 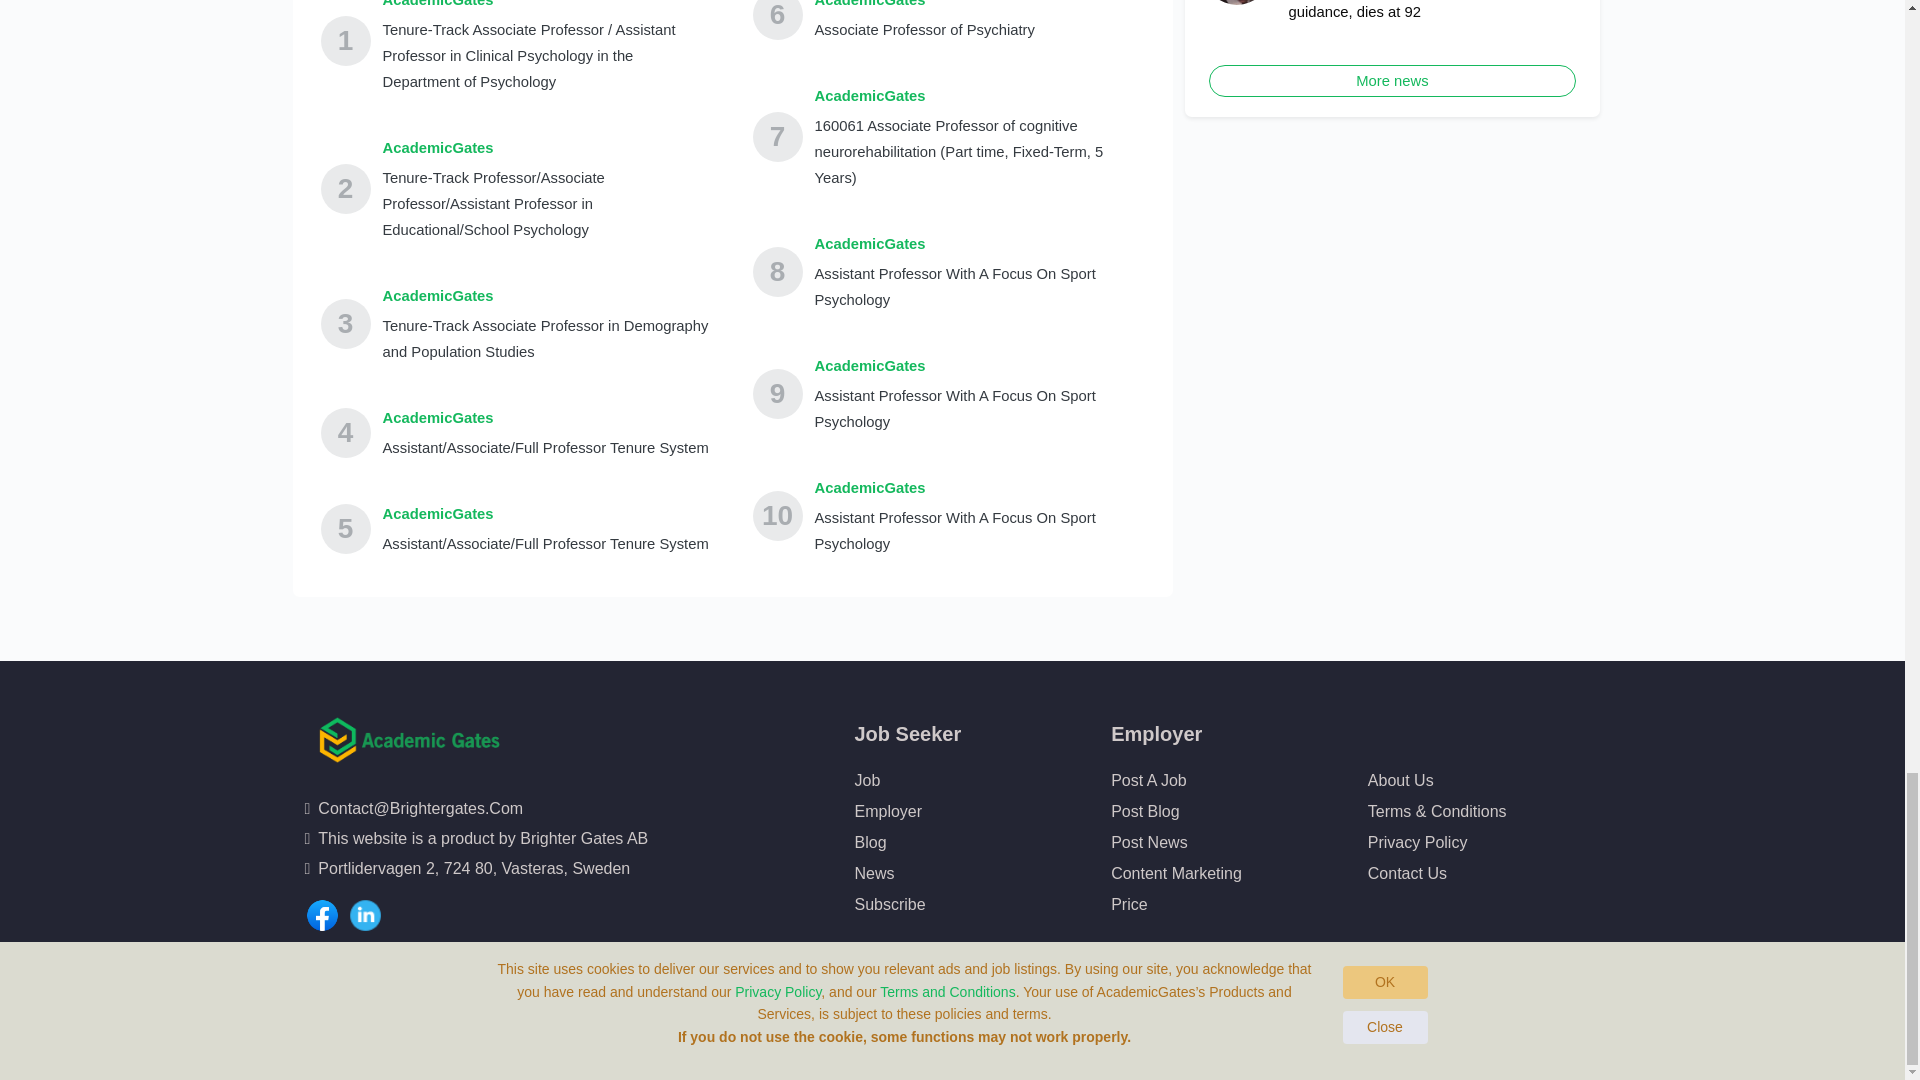 What do you see at coordinates (979, 287) in the screenshot?
I see `Assistant Professor With A Focus On Sport Psychology` at bounding box center [979, 287].